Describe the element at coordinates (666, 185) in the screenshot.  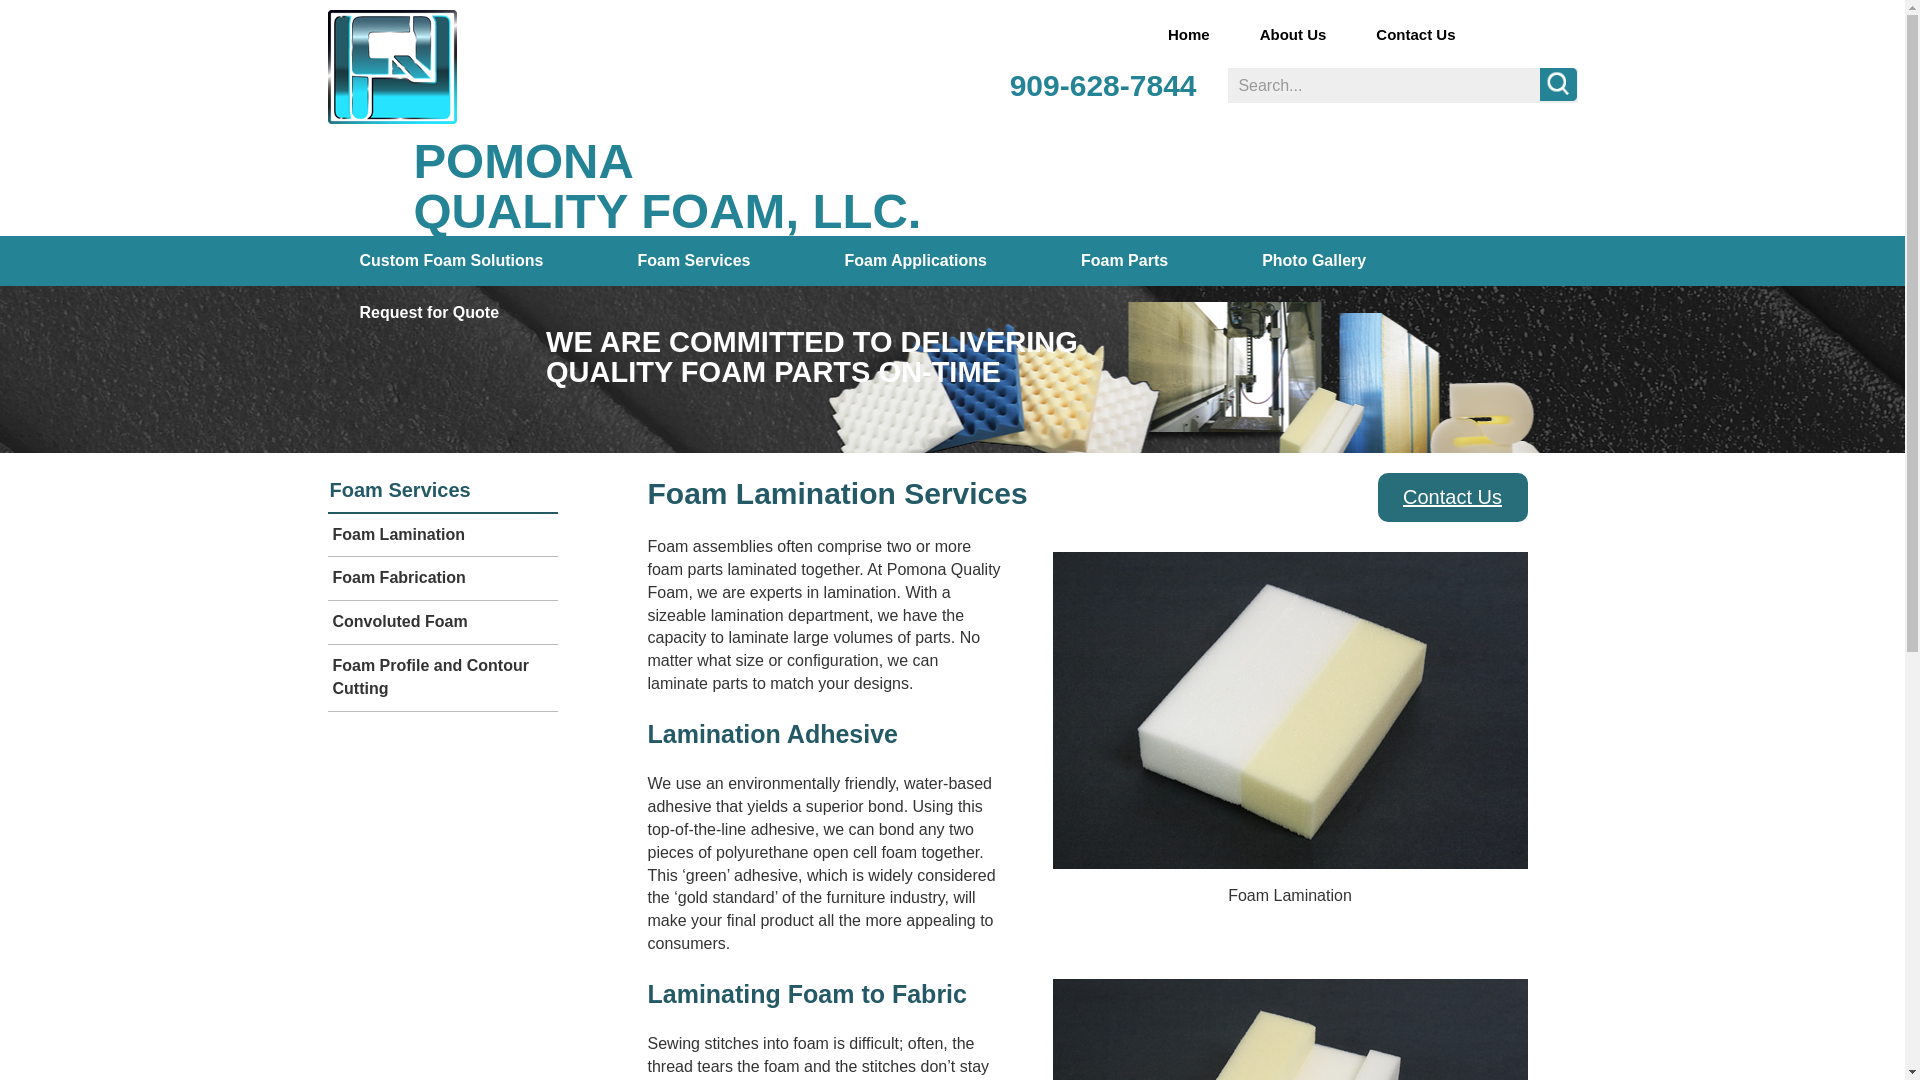
I see `Foam Applications` at that location.